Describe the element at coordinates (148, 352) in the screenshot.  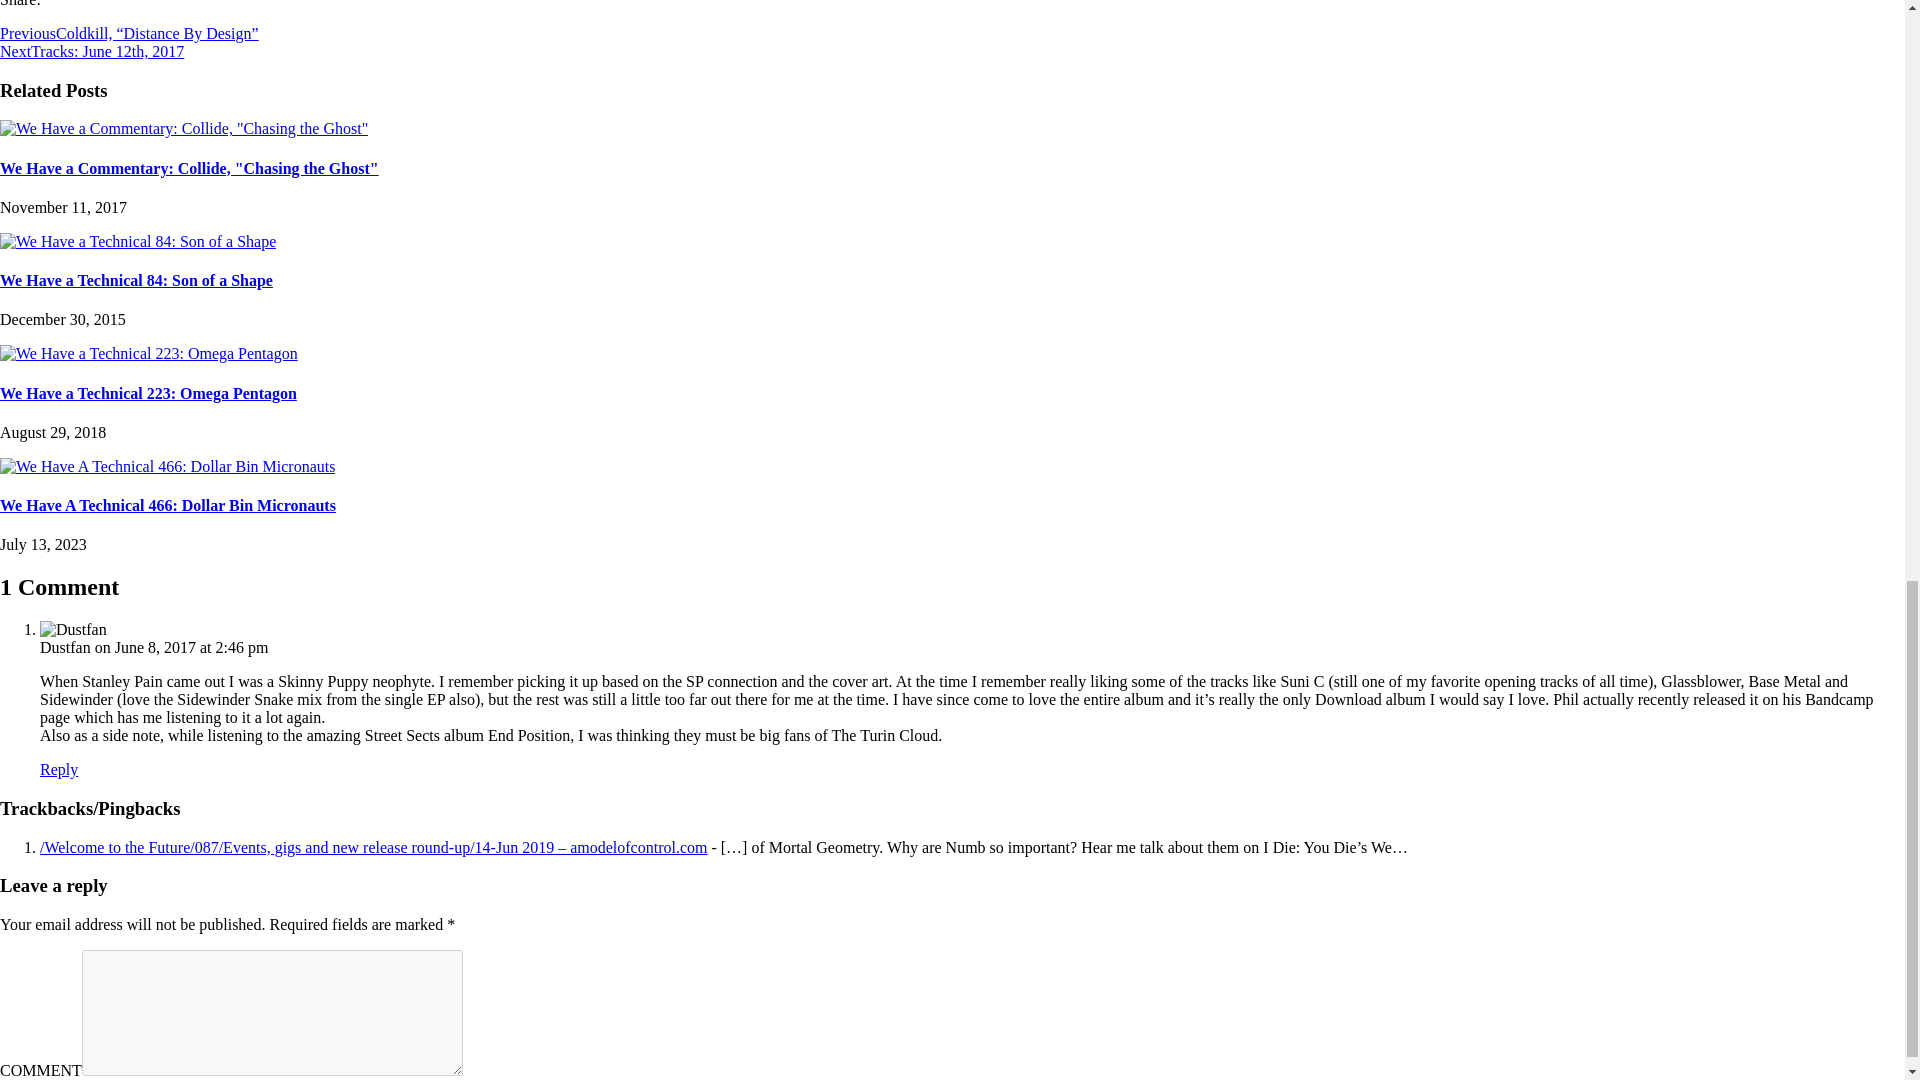
I see `We Have a Technical 223: Omega Pentagon` at that location.